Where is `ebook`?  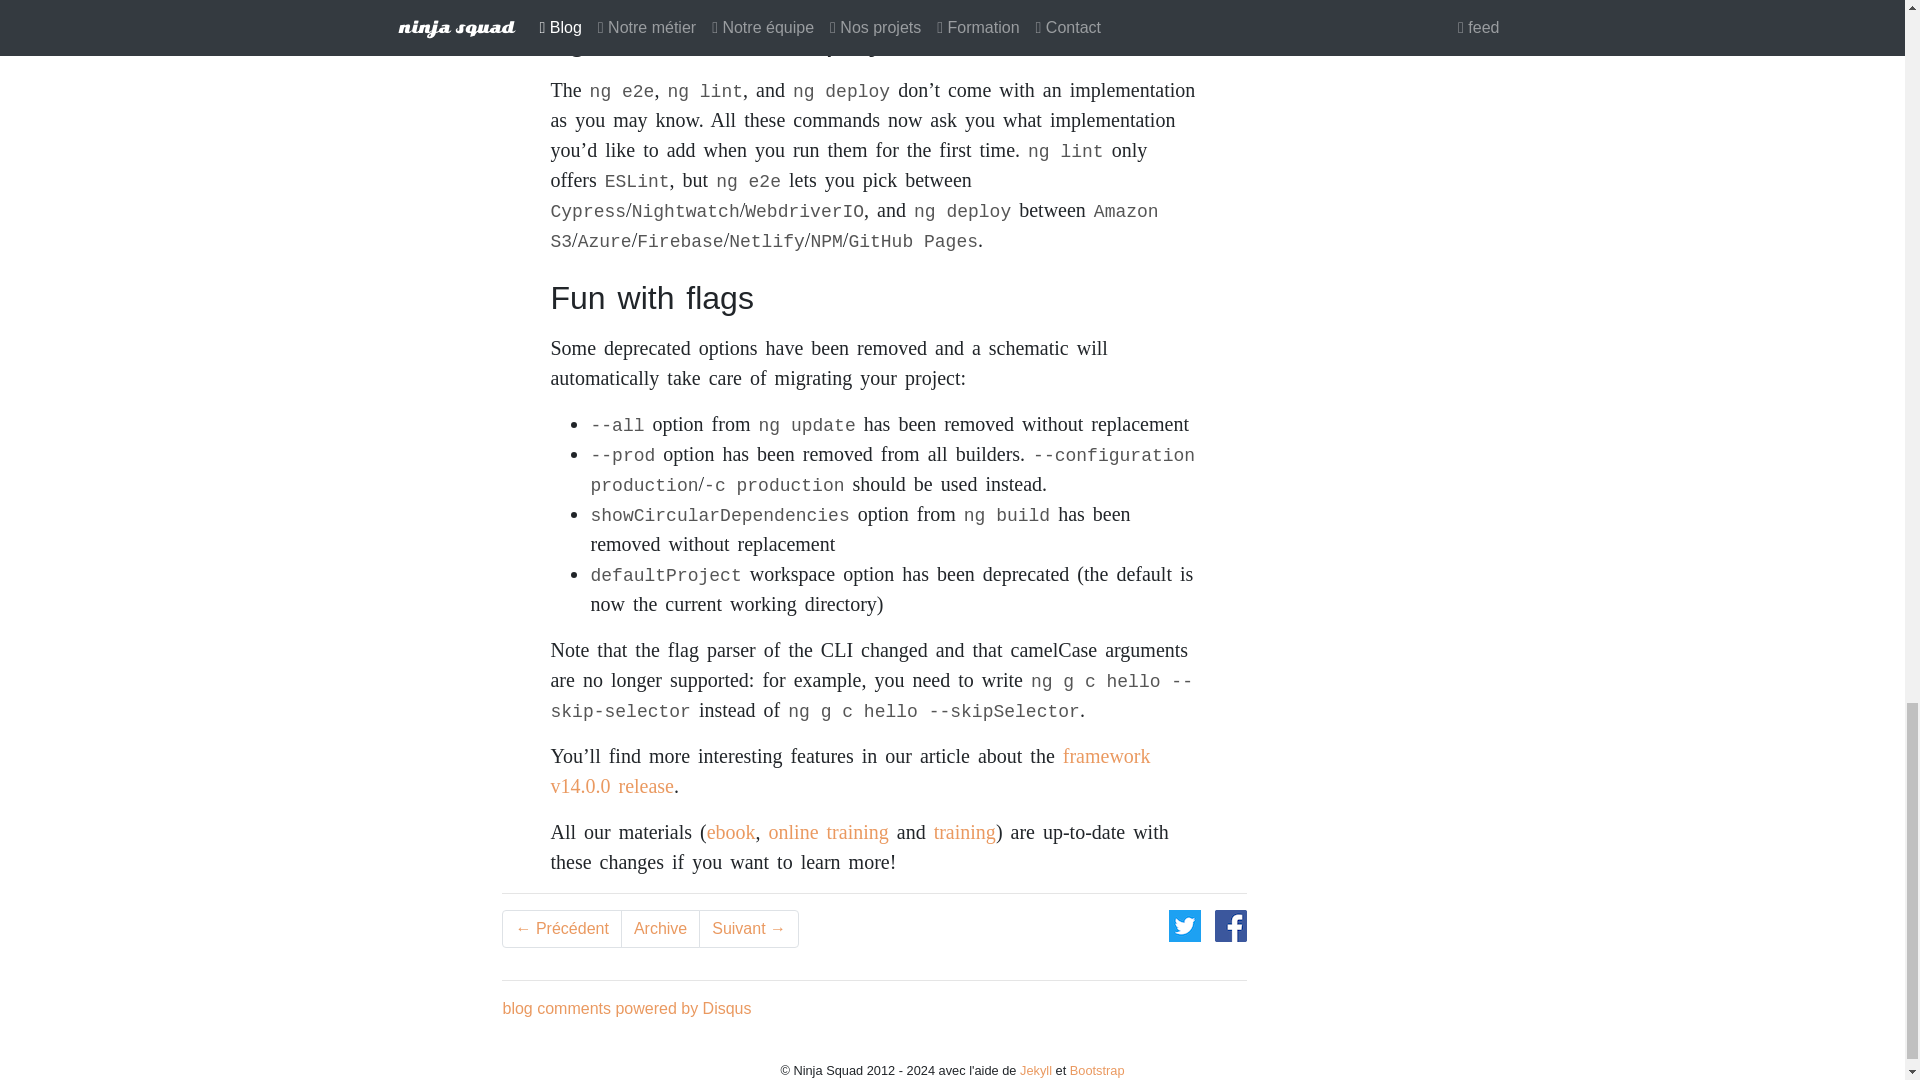 ebook is located at coordinates (731, 832).